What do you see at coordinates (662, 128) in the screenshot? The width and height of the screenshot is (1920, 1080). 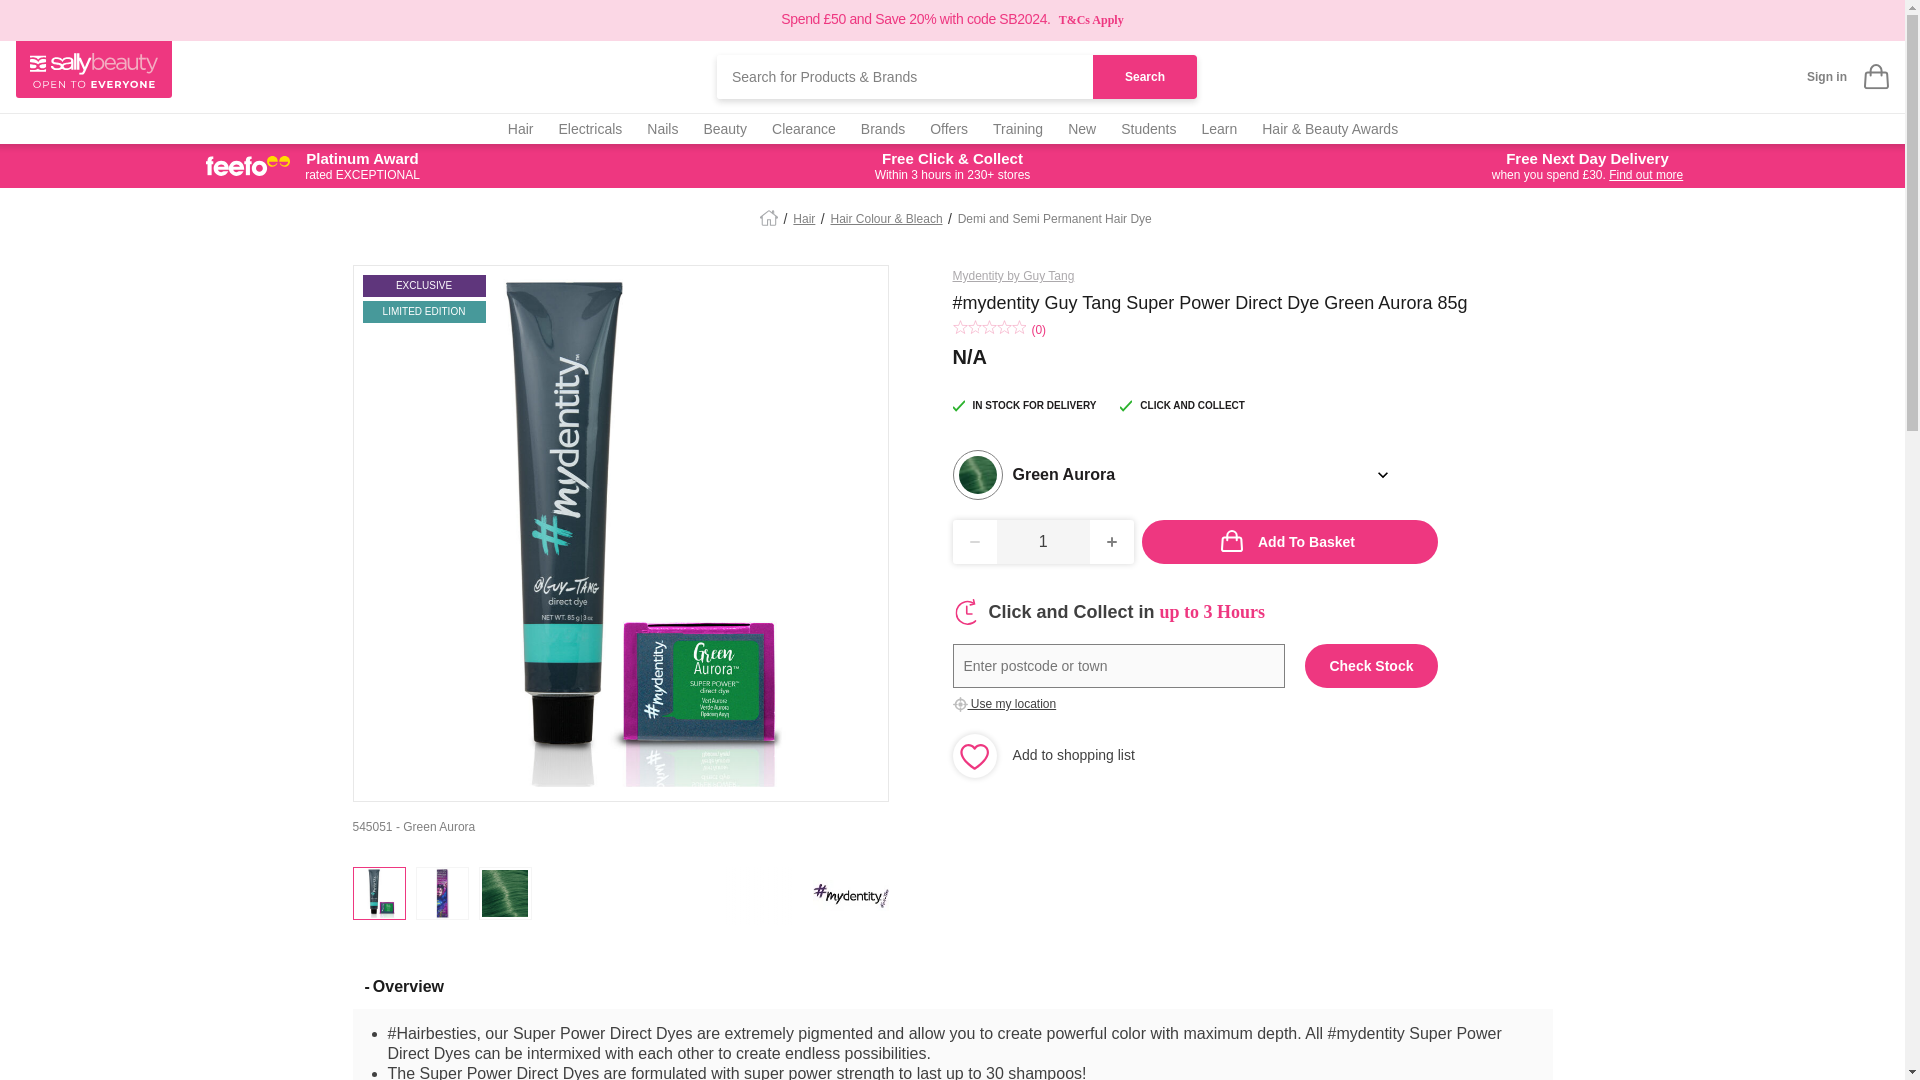 I see `Nails` at bounding box center [662, 128].